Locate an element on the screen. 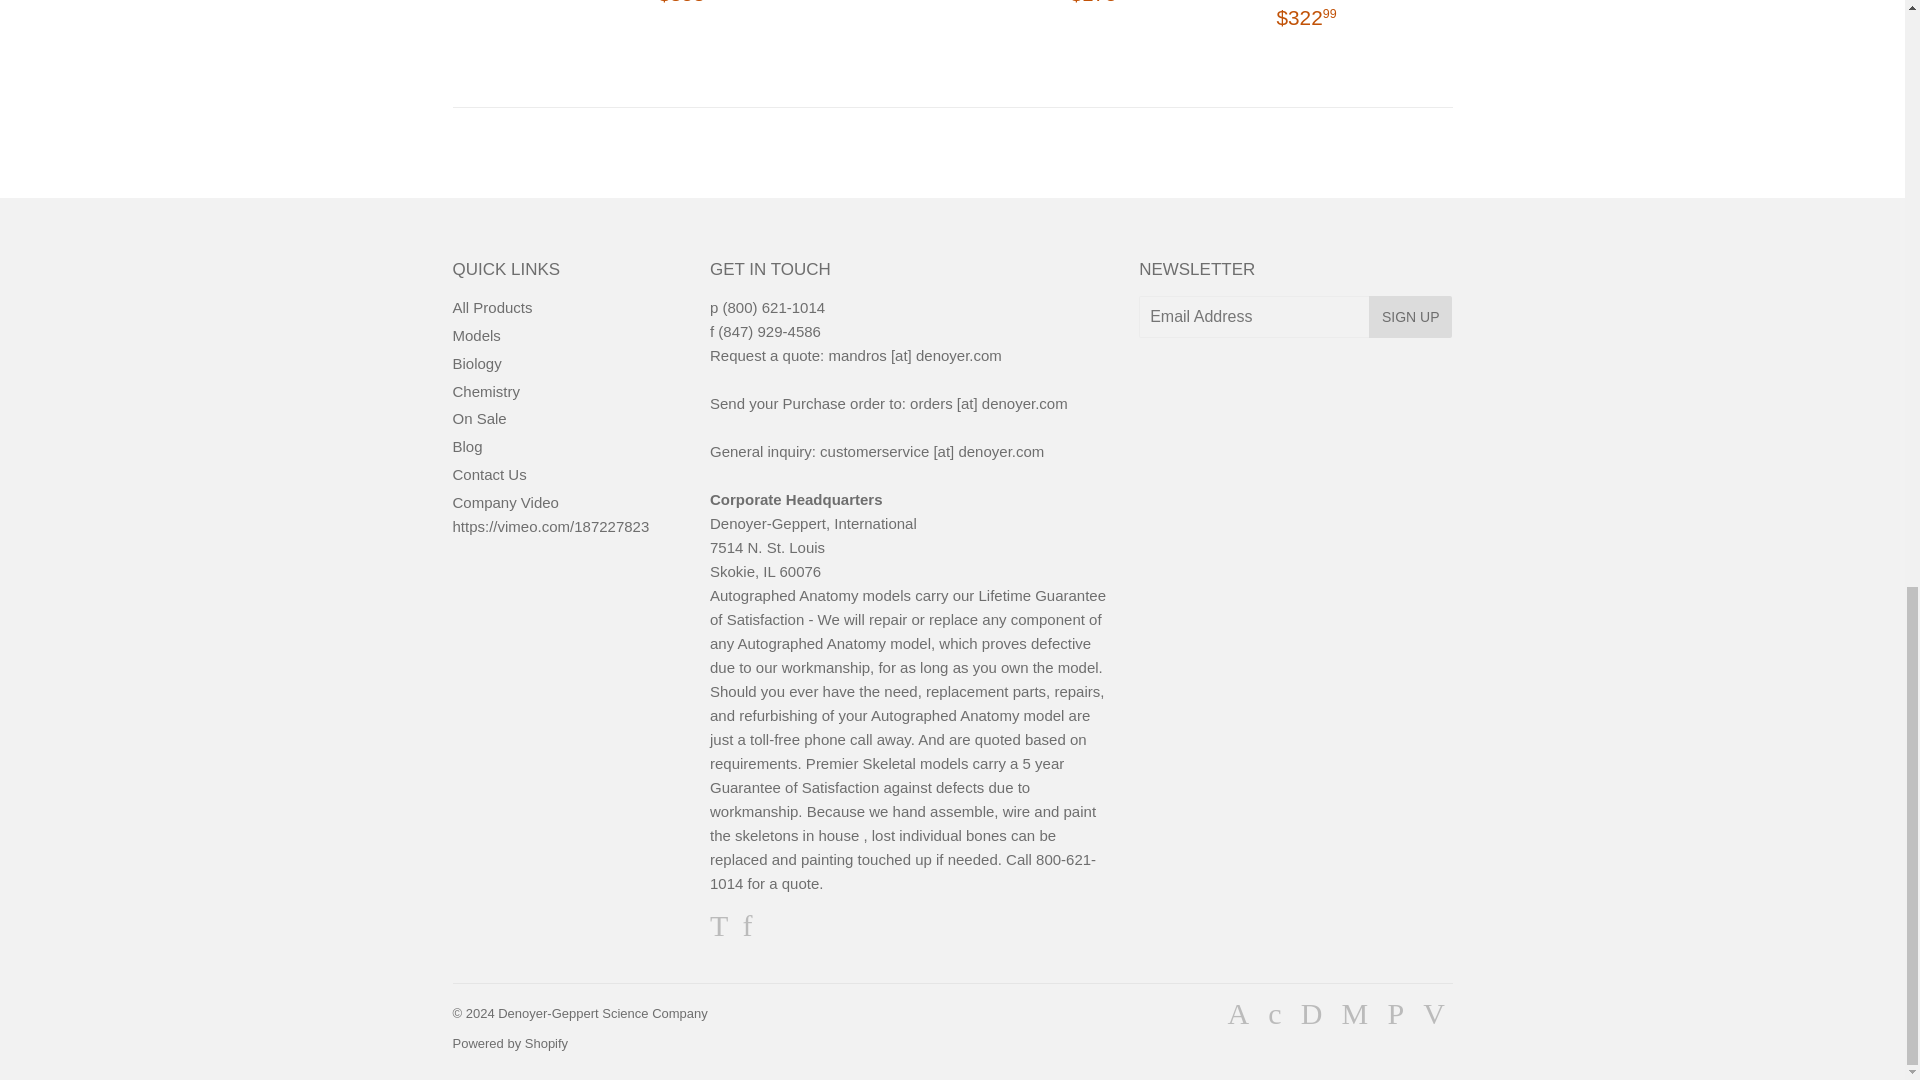 The height and width of the screenshot is (1080, 1920). Denoyer-Geppert Science Company on Twitter is located at coordinates (718, 930).